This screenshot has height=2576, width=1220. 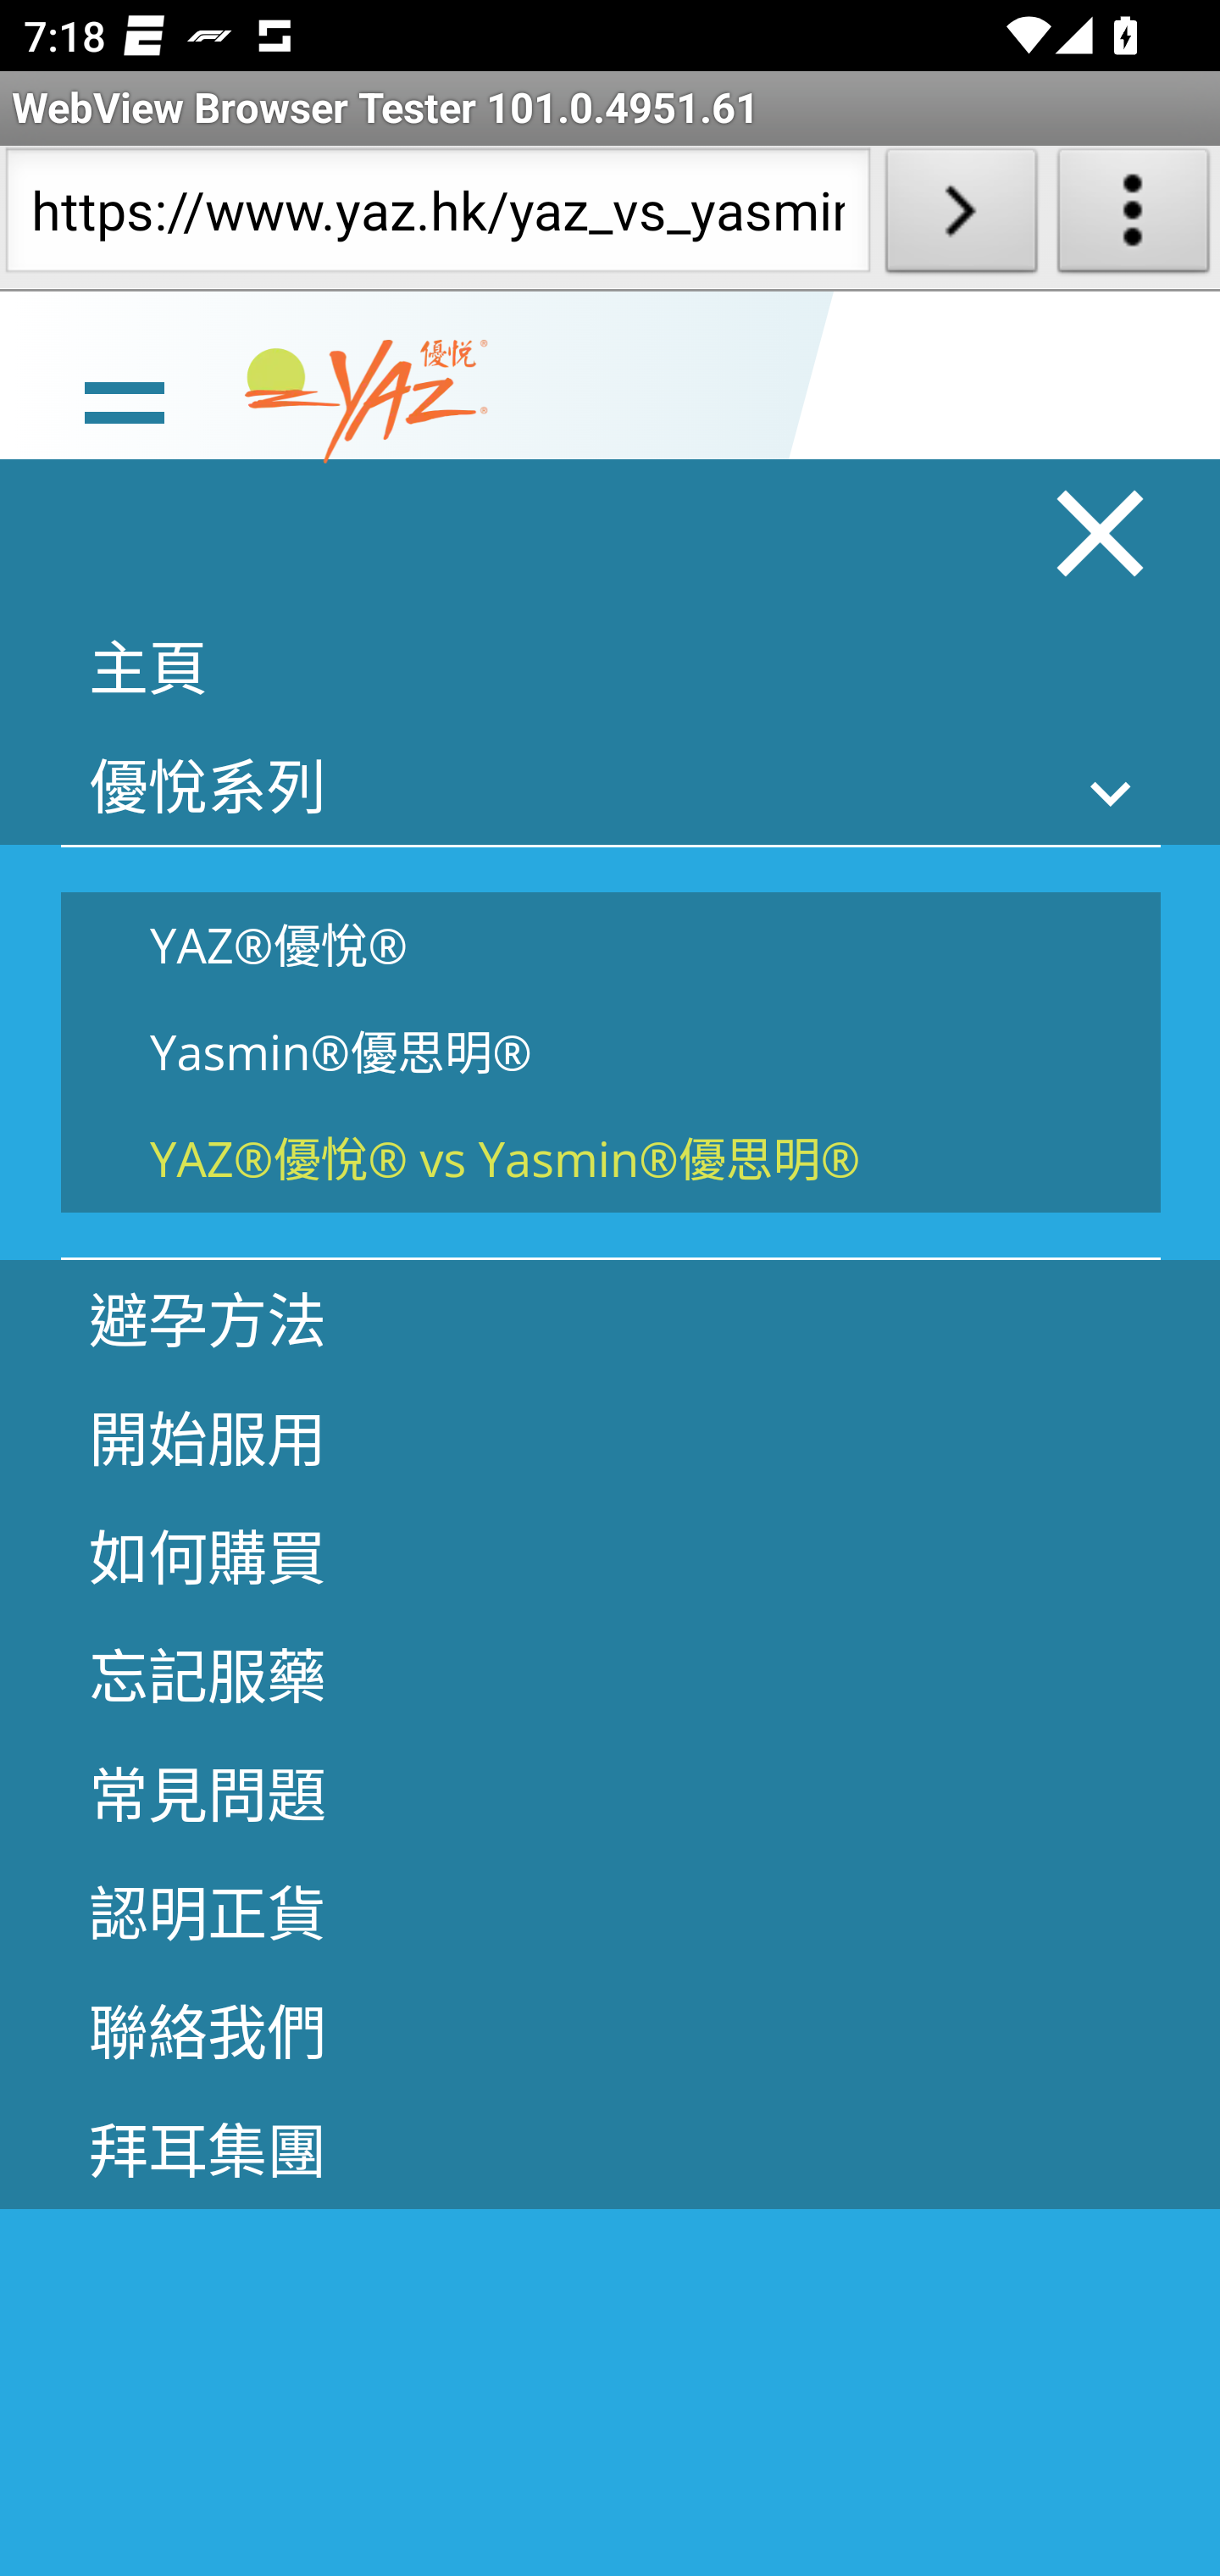 What do you see at coordinates (1134, 217) in the screenshot?
I see `About WebView` at bounding box center [1134, 217].